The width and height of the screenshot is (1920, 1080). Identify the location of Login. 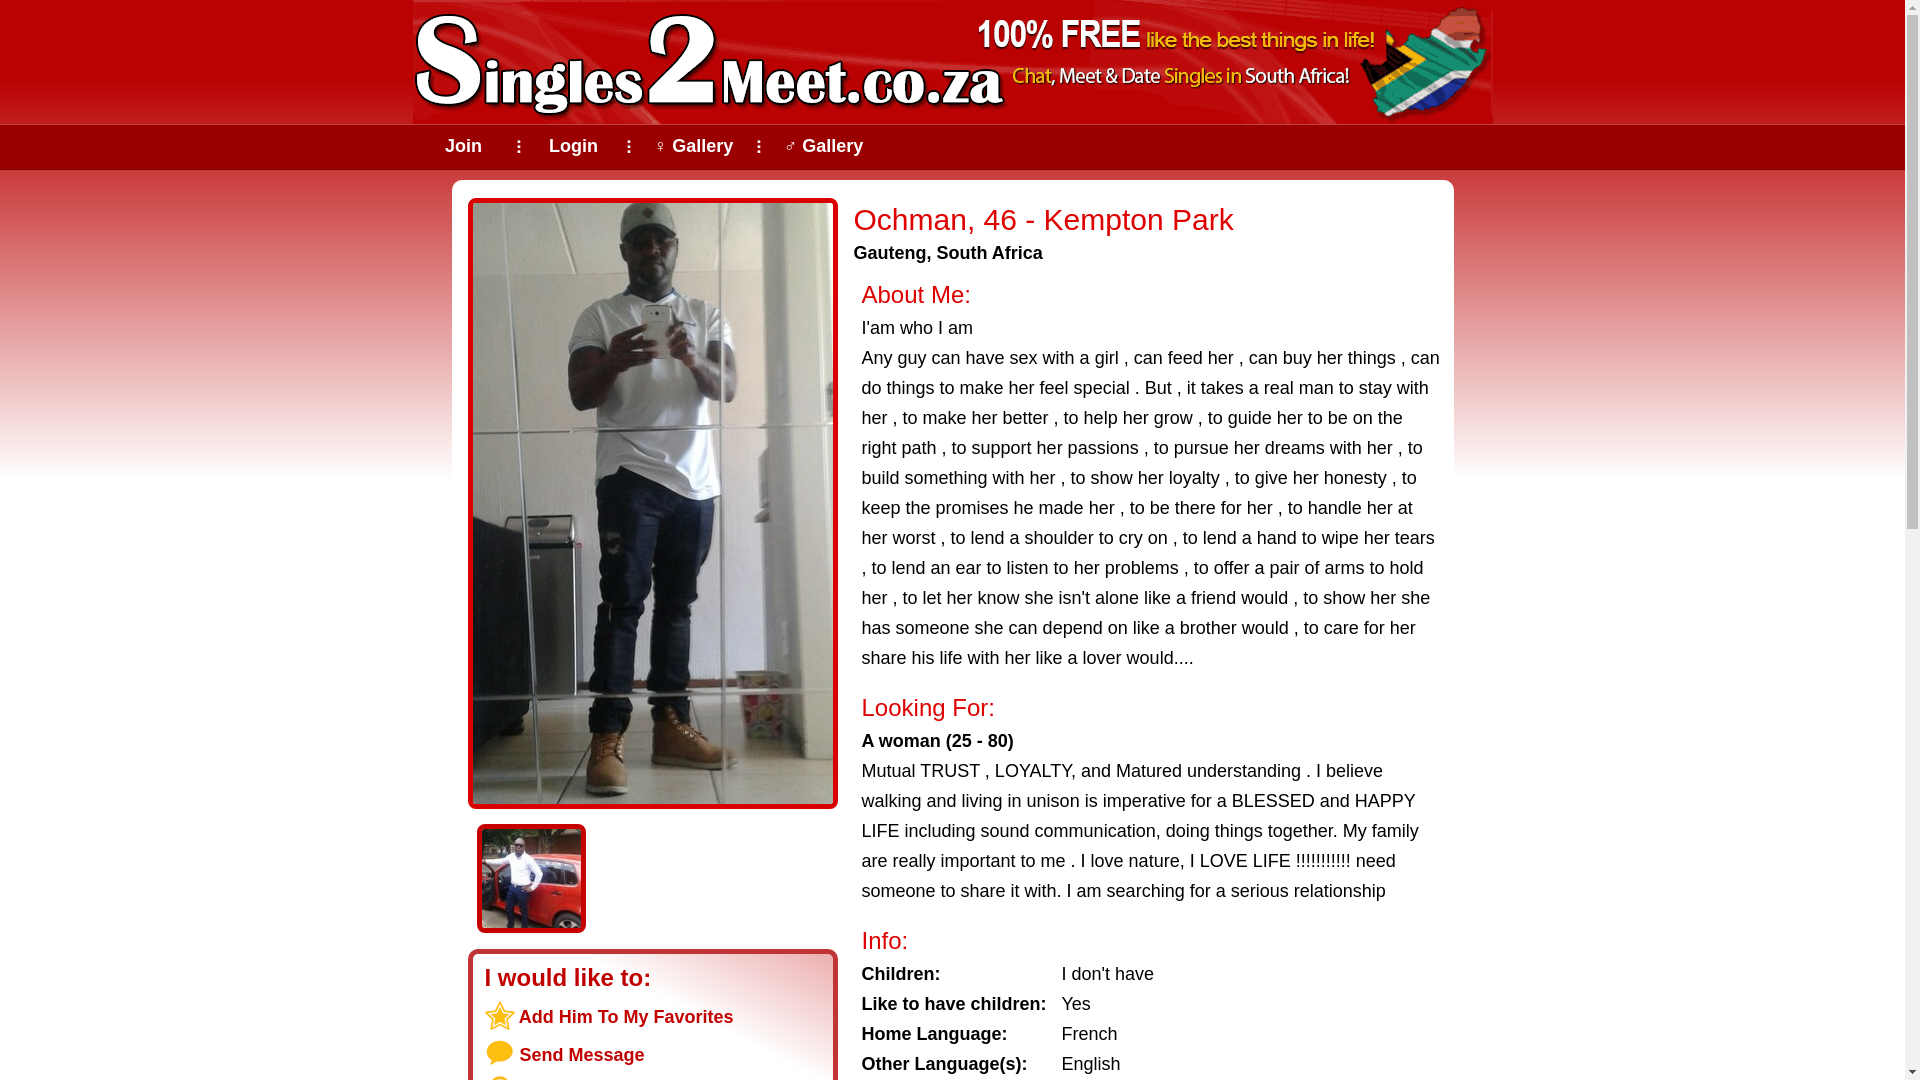
(573, 146).